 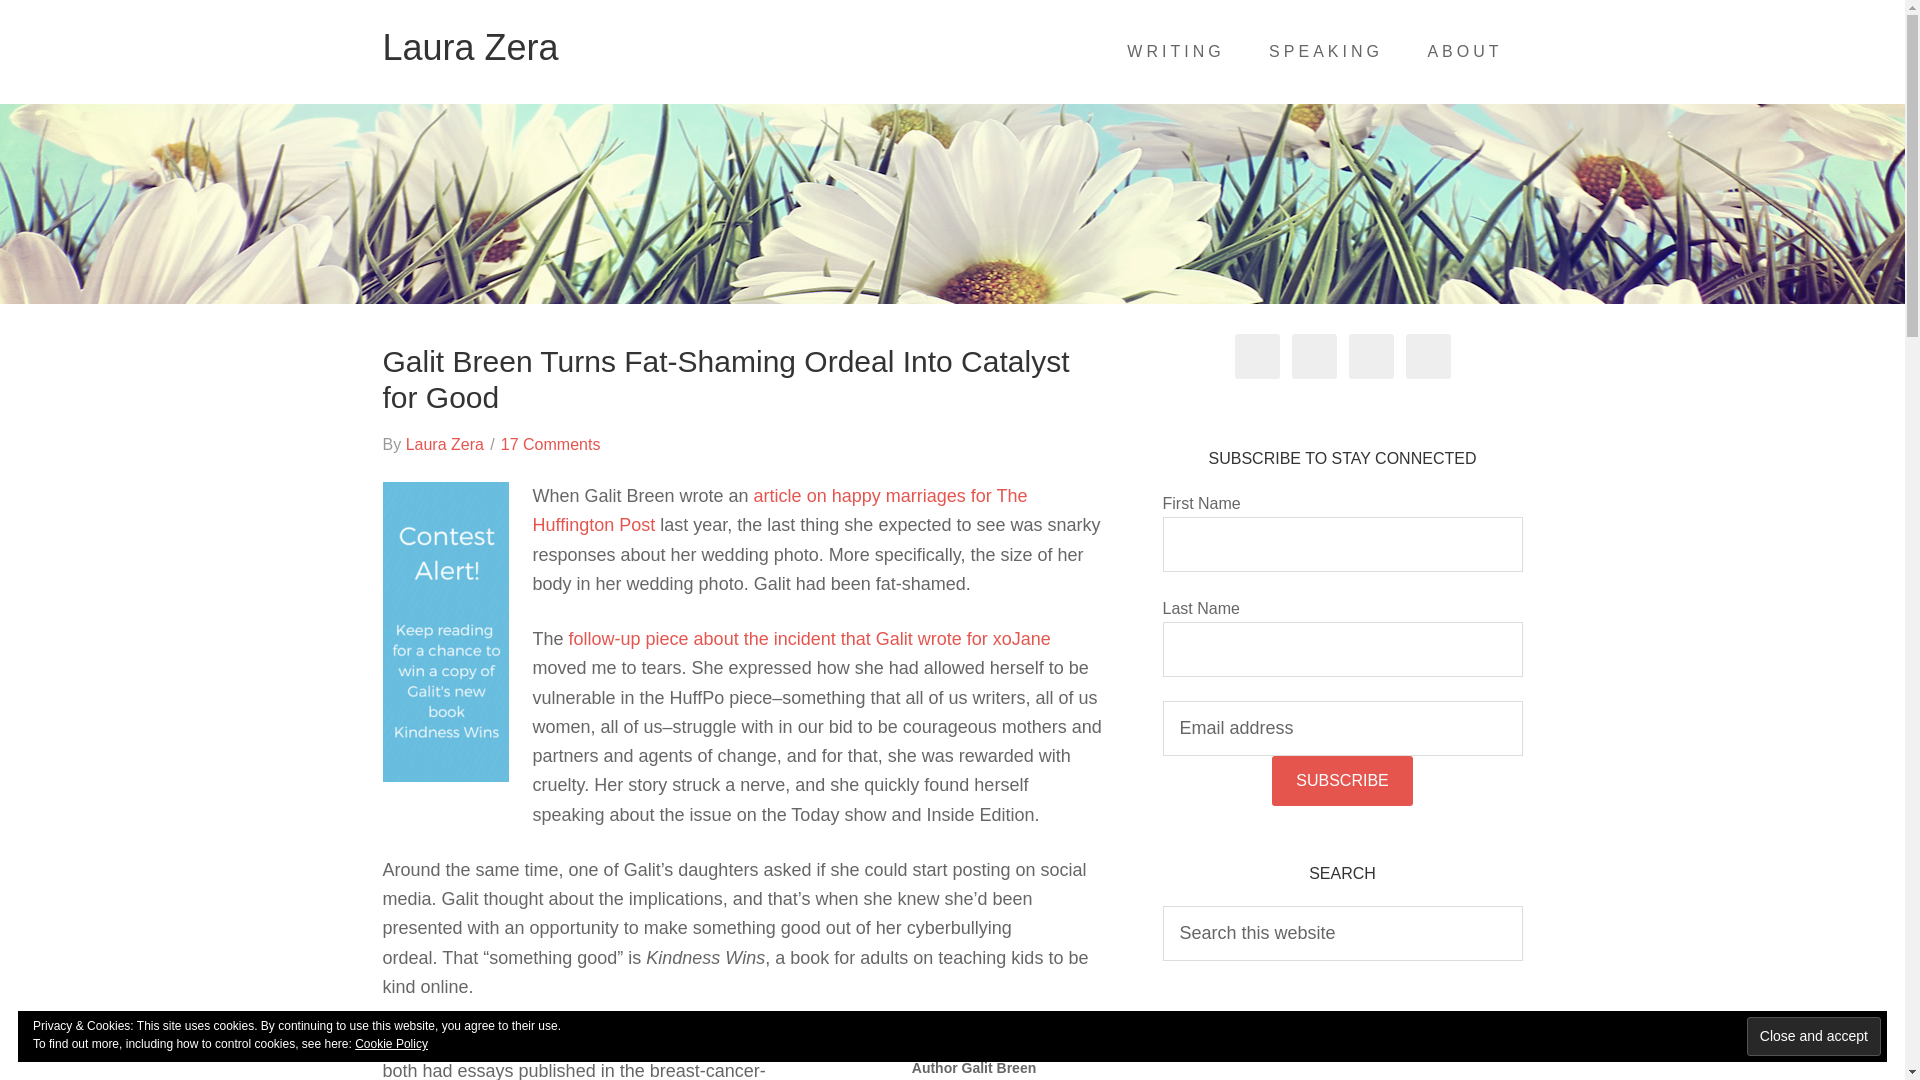 What do you see at coordinates (1176, 52) in the screenshot?
I see `WRITING` at bounding box center [1176, 52].